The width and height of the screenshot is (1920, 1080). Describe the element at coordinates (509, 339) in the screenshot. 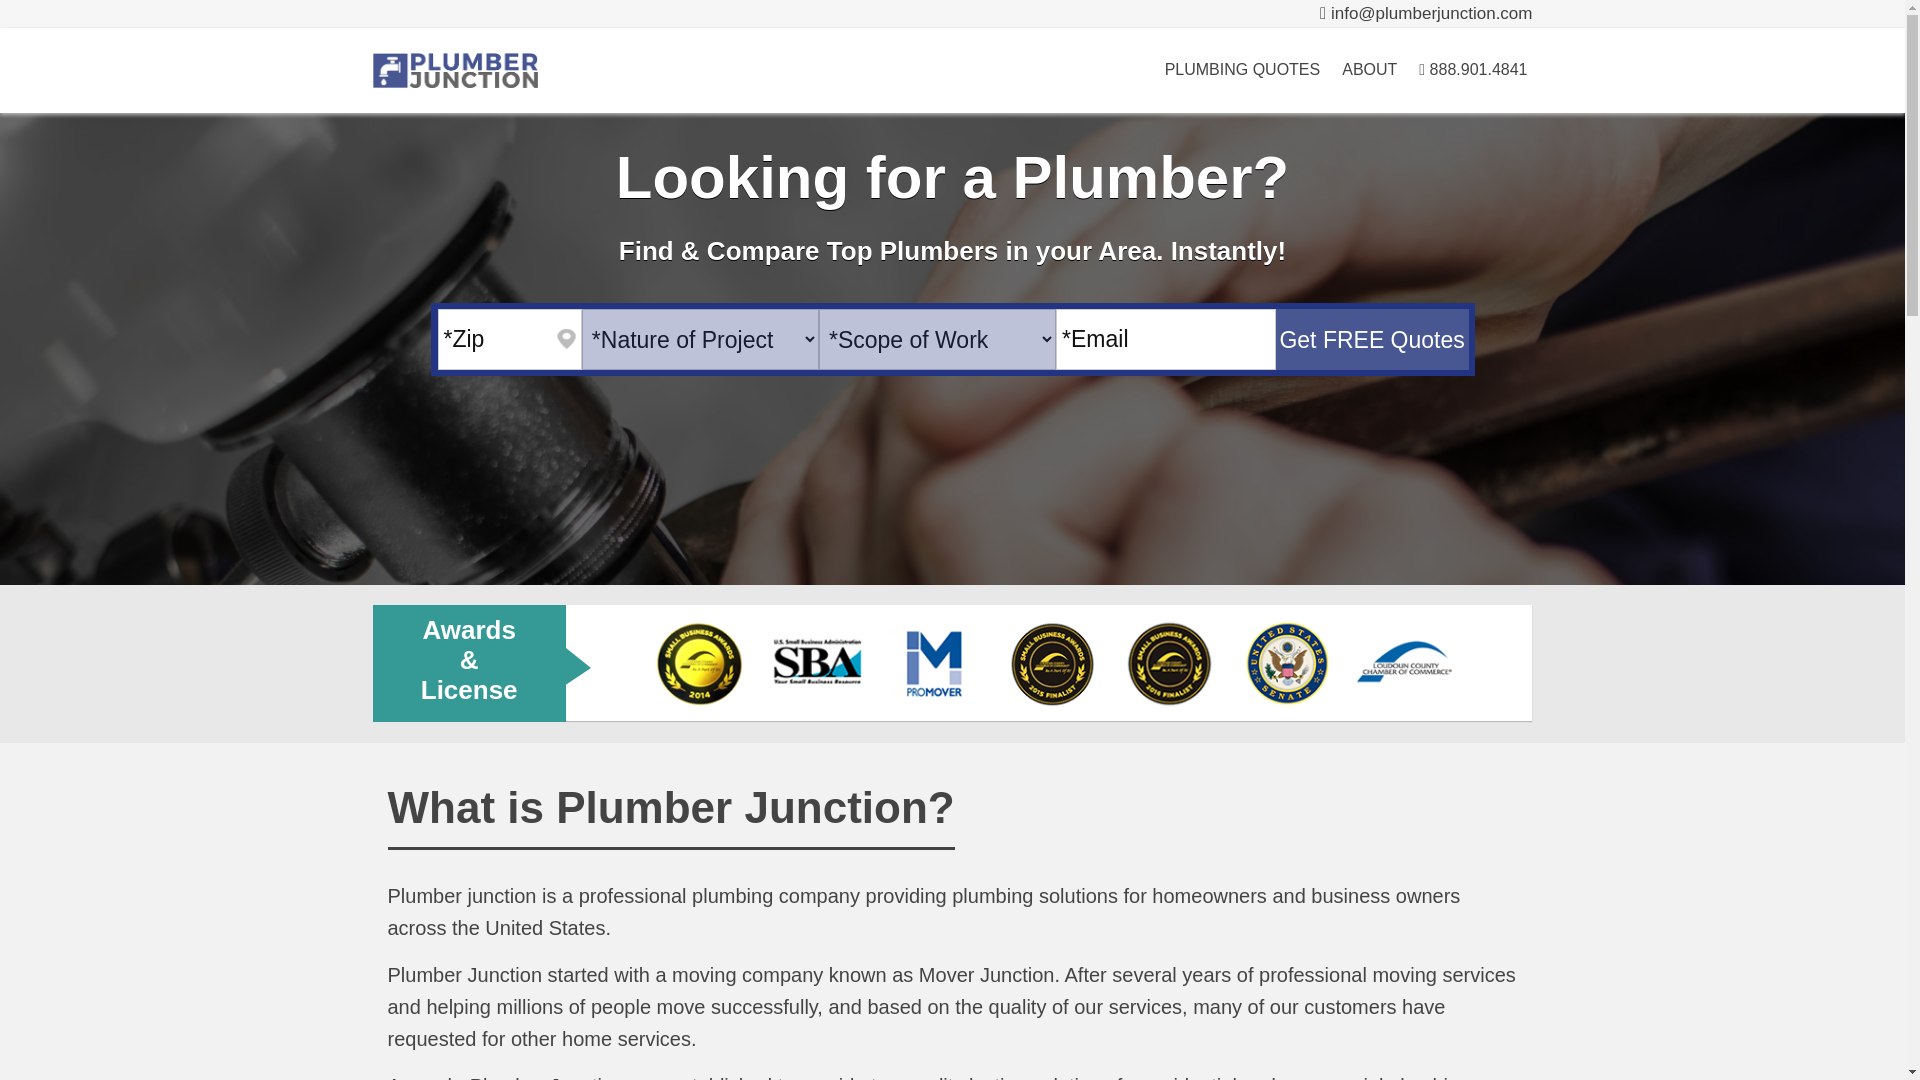

I see `Enter 5 digit zip code ` at that location.